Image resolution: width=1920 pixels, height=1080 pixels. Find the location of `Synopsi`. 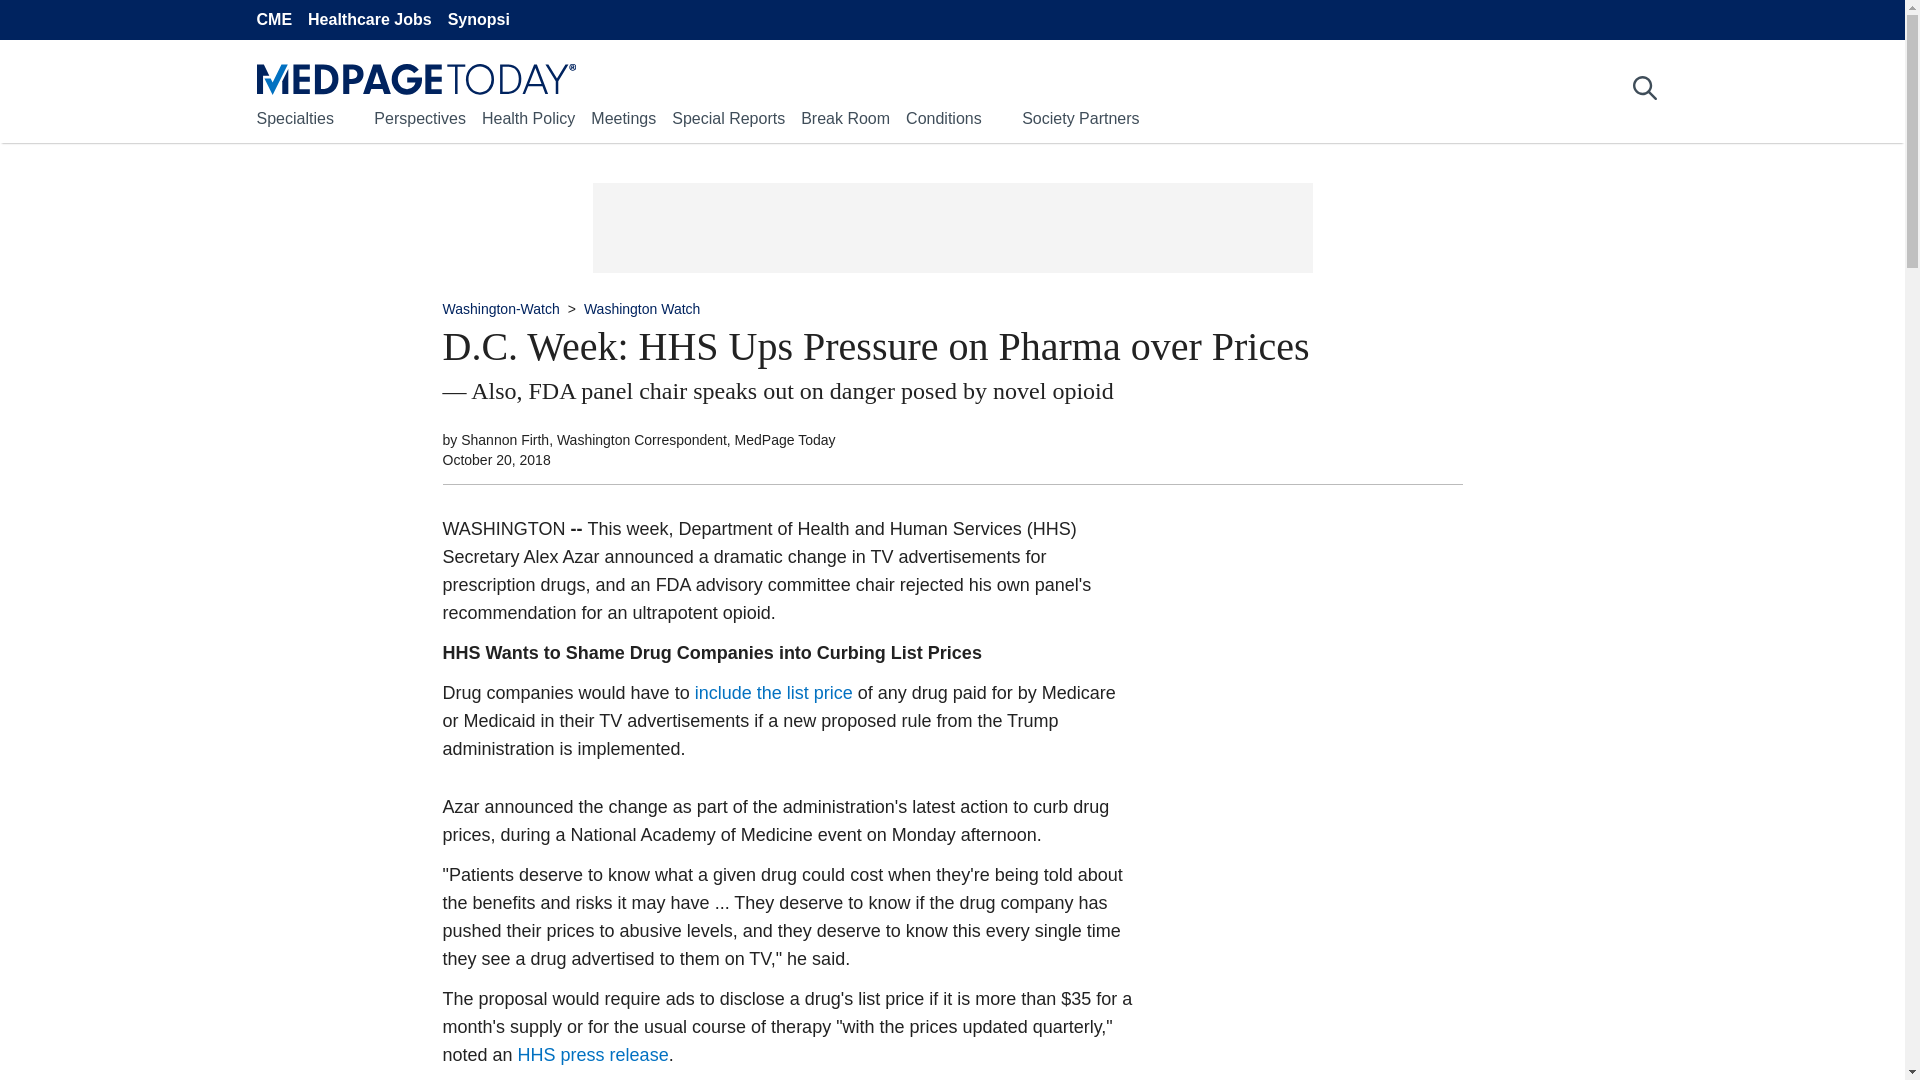

Synopsi is located at coordinates (478, 20).